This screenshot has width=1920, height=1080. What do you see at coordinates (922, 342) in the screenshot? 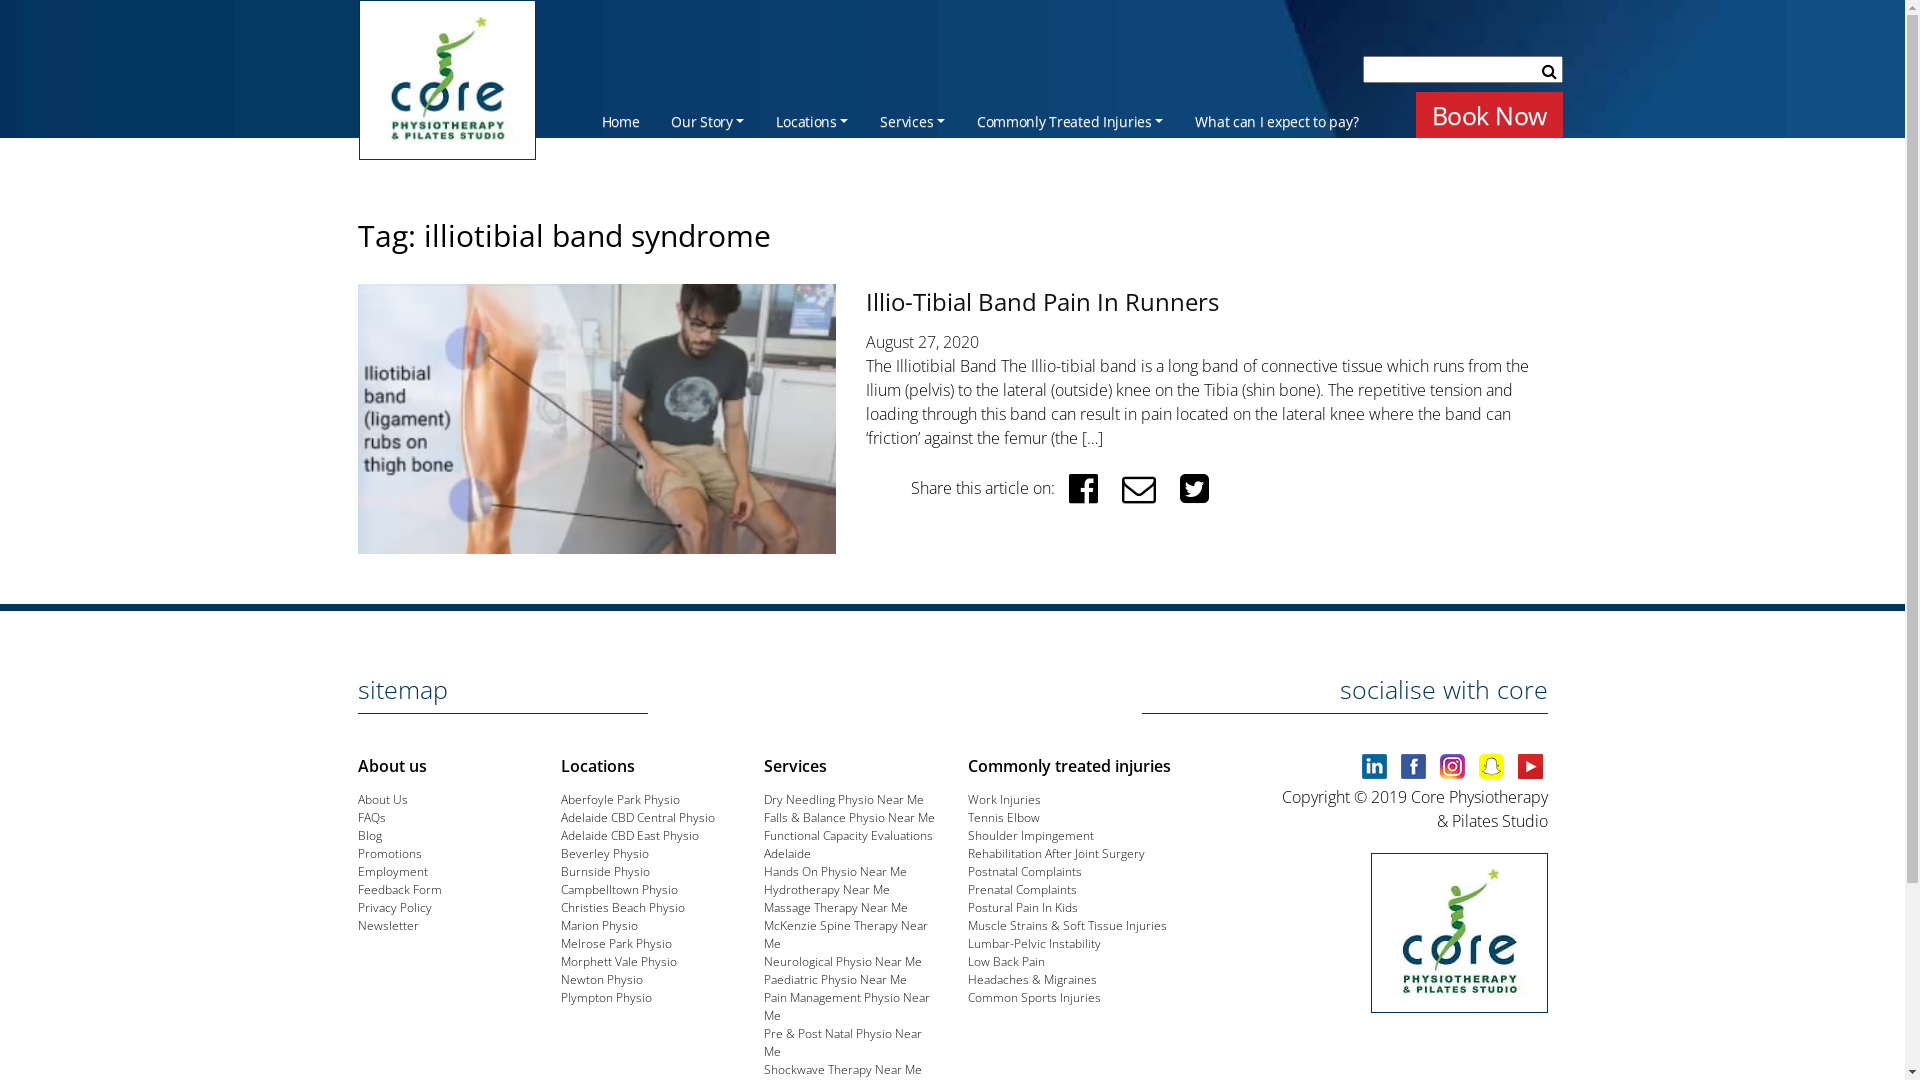
I see `August 27, 2020` at bounding box center [922, 342].